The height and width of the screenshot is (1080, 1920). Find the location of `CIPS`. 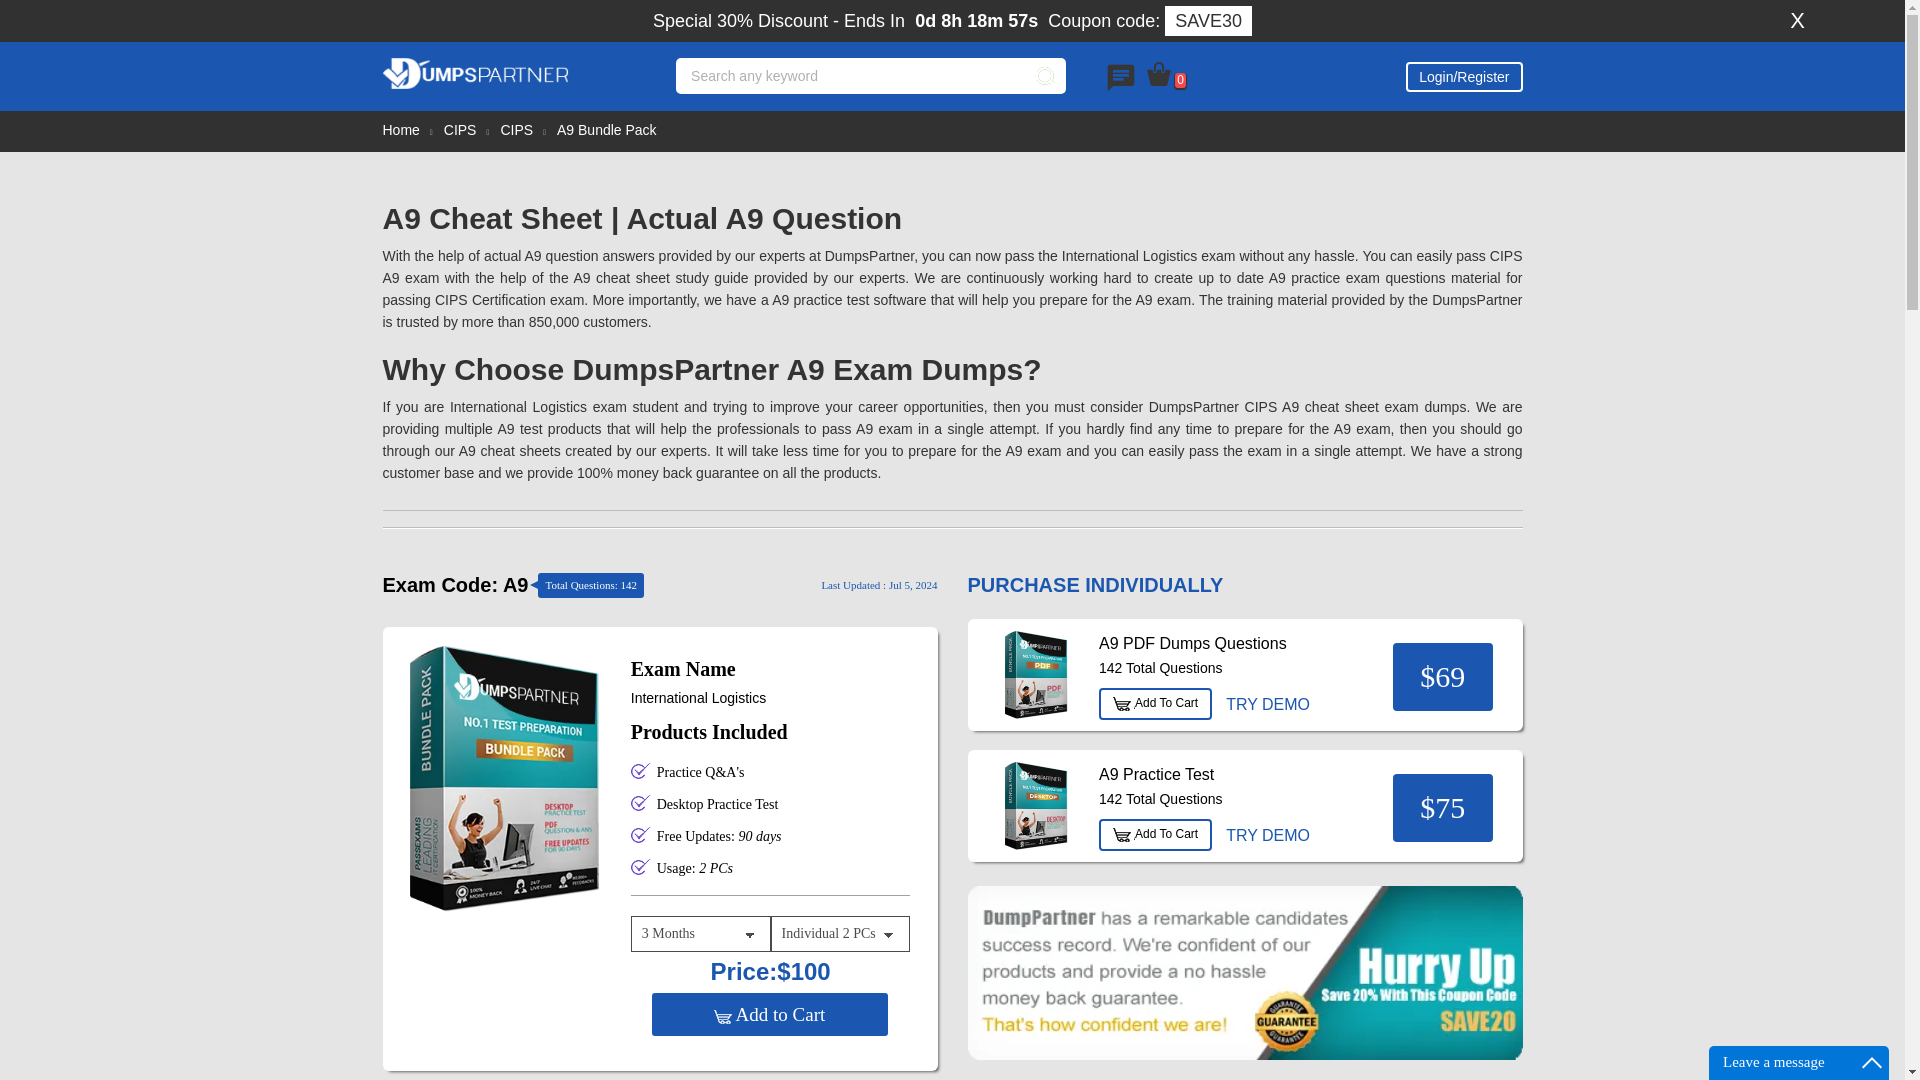

CIPS is located at coordinates (516, 130).